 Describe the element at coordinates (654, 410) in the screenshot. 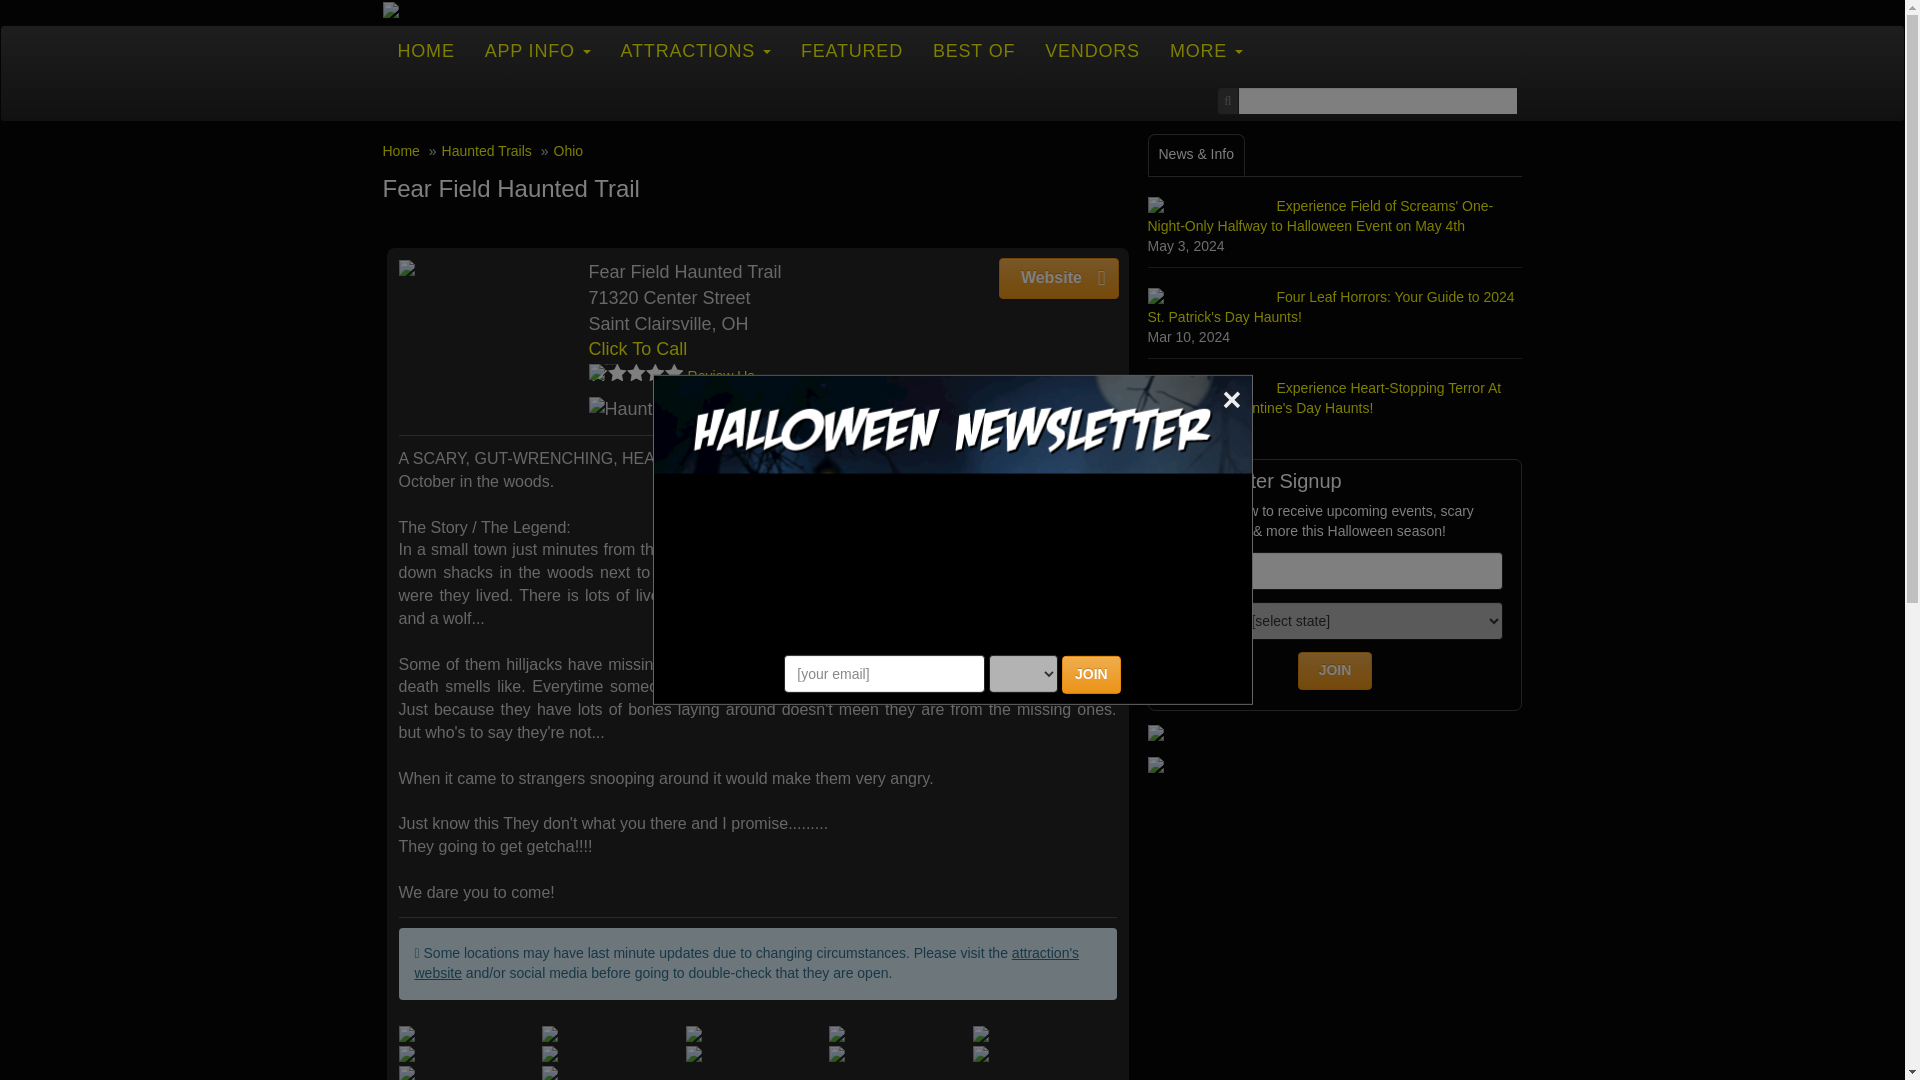

I see `Haunted Trails` at that location.